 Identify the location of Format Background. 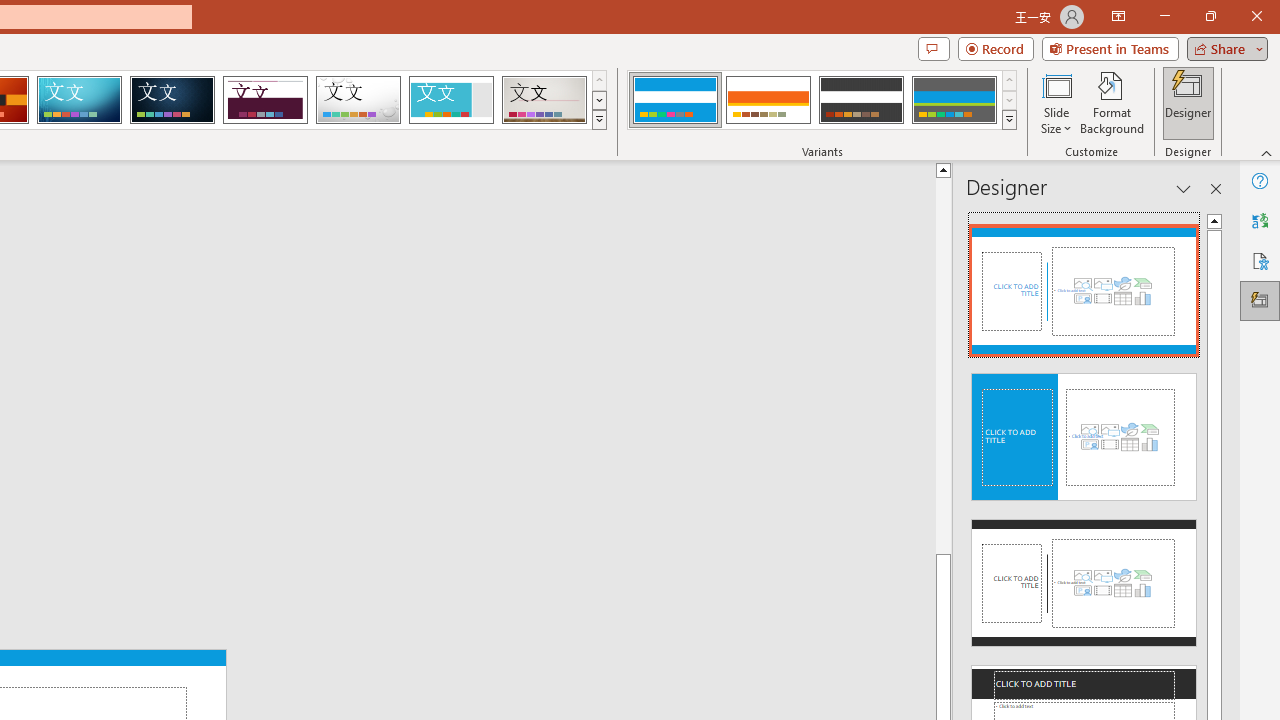
(1112, 102).